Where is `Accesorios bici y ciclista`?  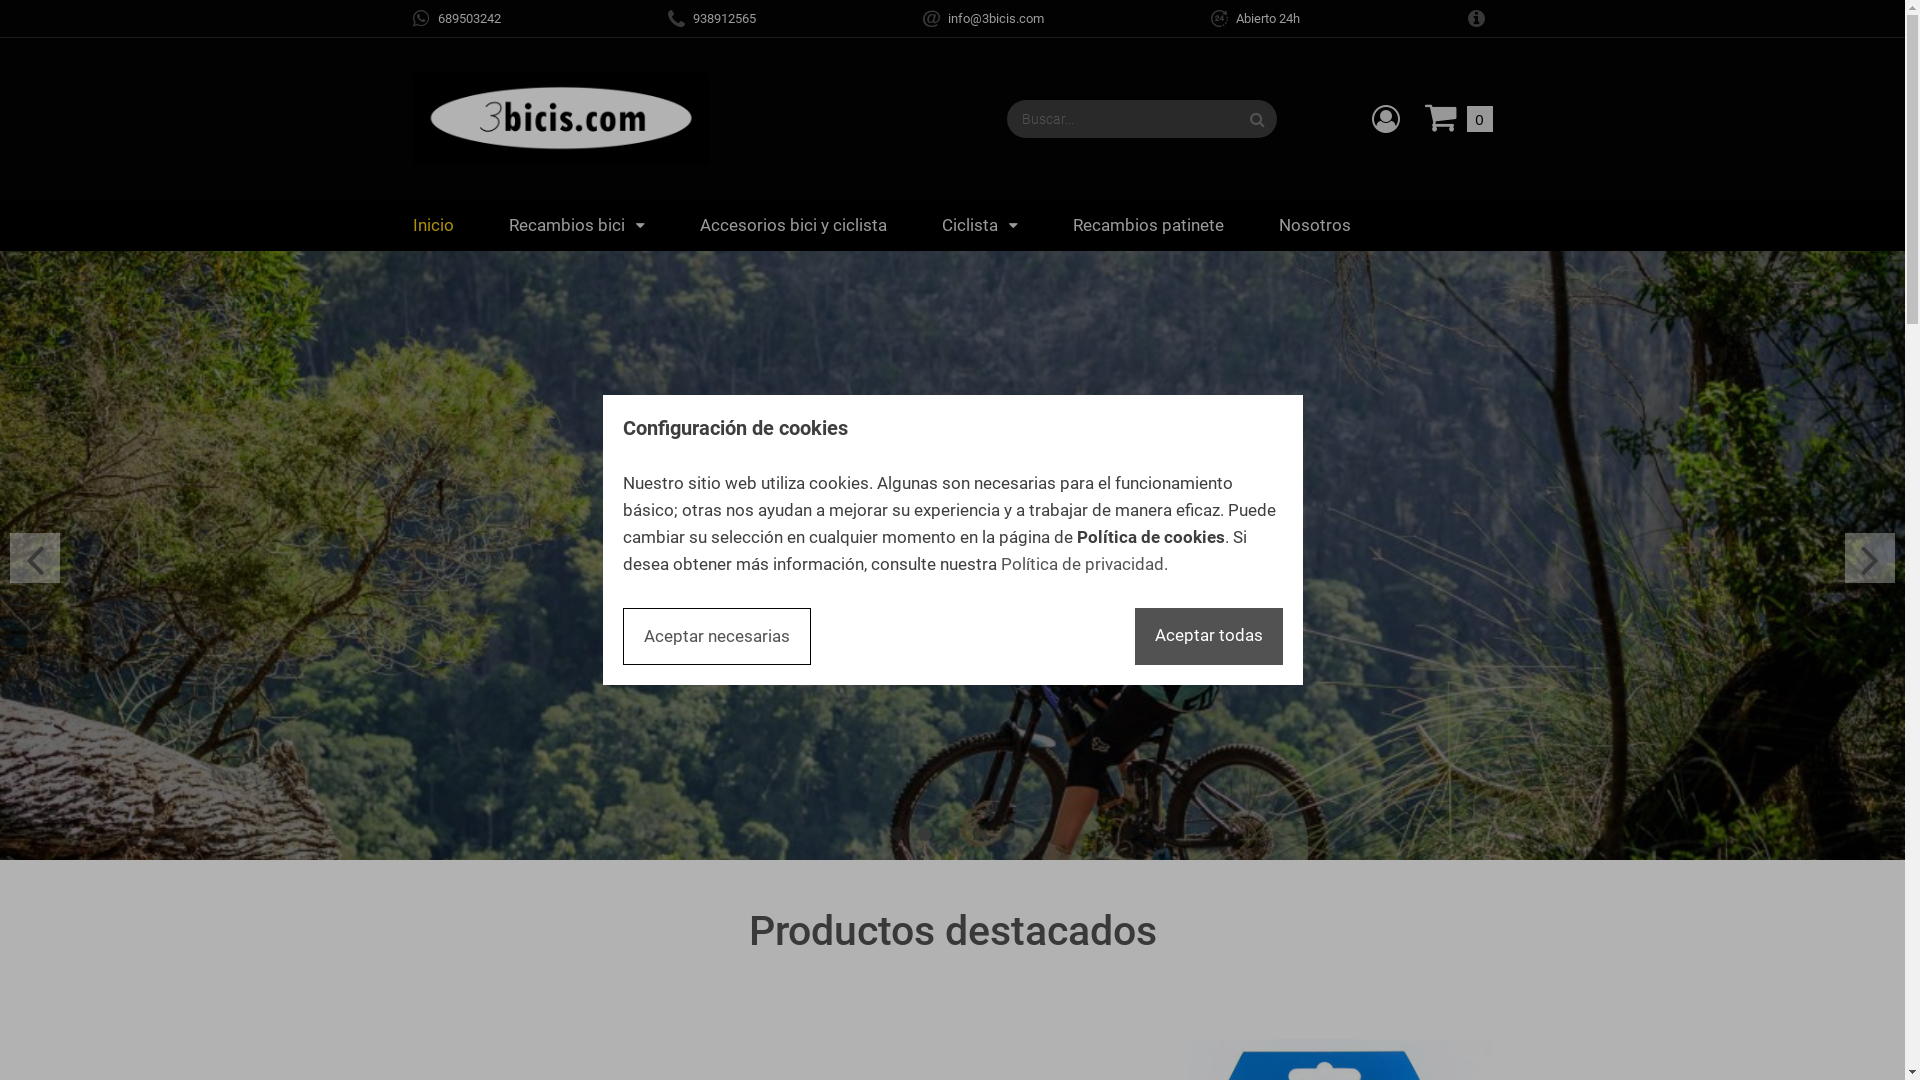
Accesorios bici y ciclista is located at coordinates (794, 225).